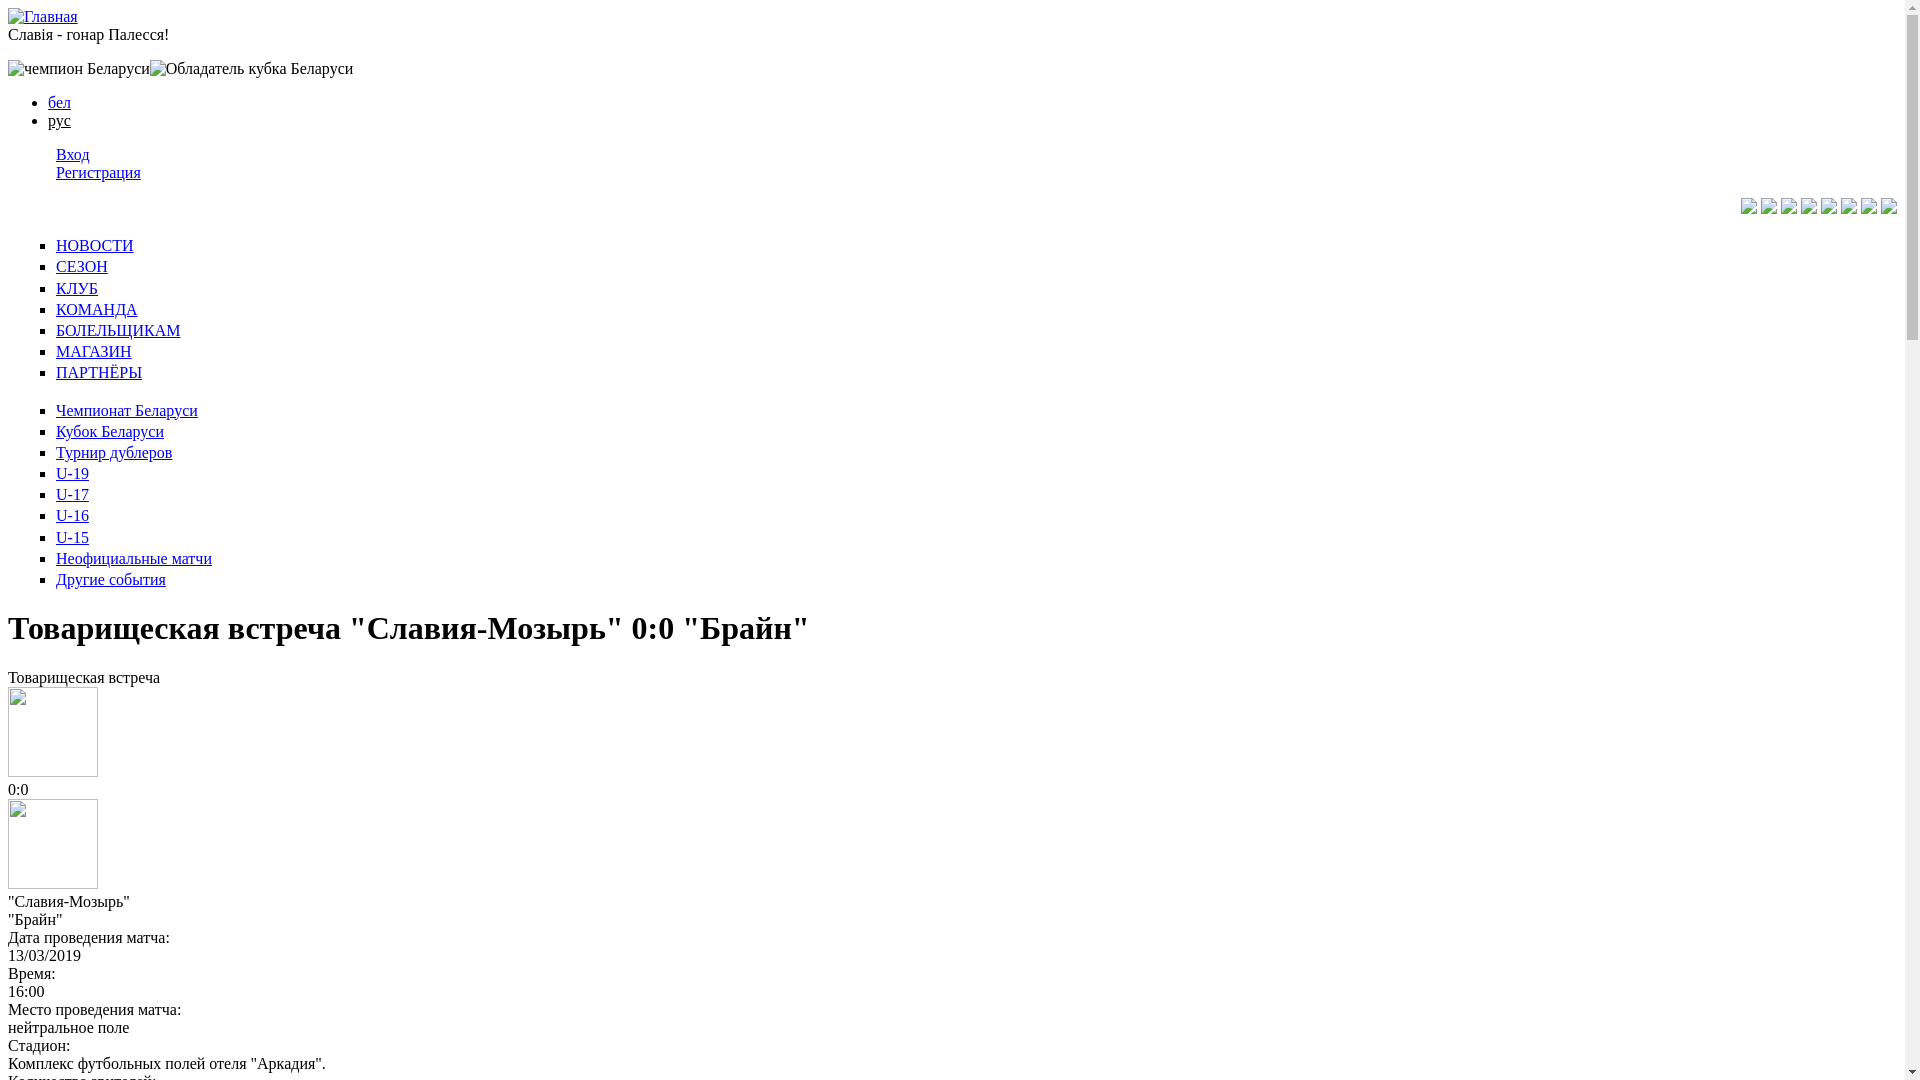 The height and width of the screenshot is (1080, 1920). What do you see at coordinates (72, 516) in the screenshot?
I see `U-16` at bounding box center [72, 516].